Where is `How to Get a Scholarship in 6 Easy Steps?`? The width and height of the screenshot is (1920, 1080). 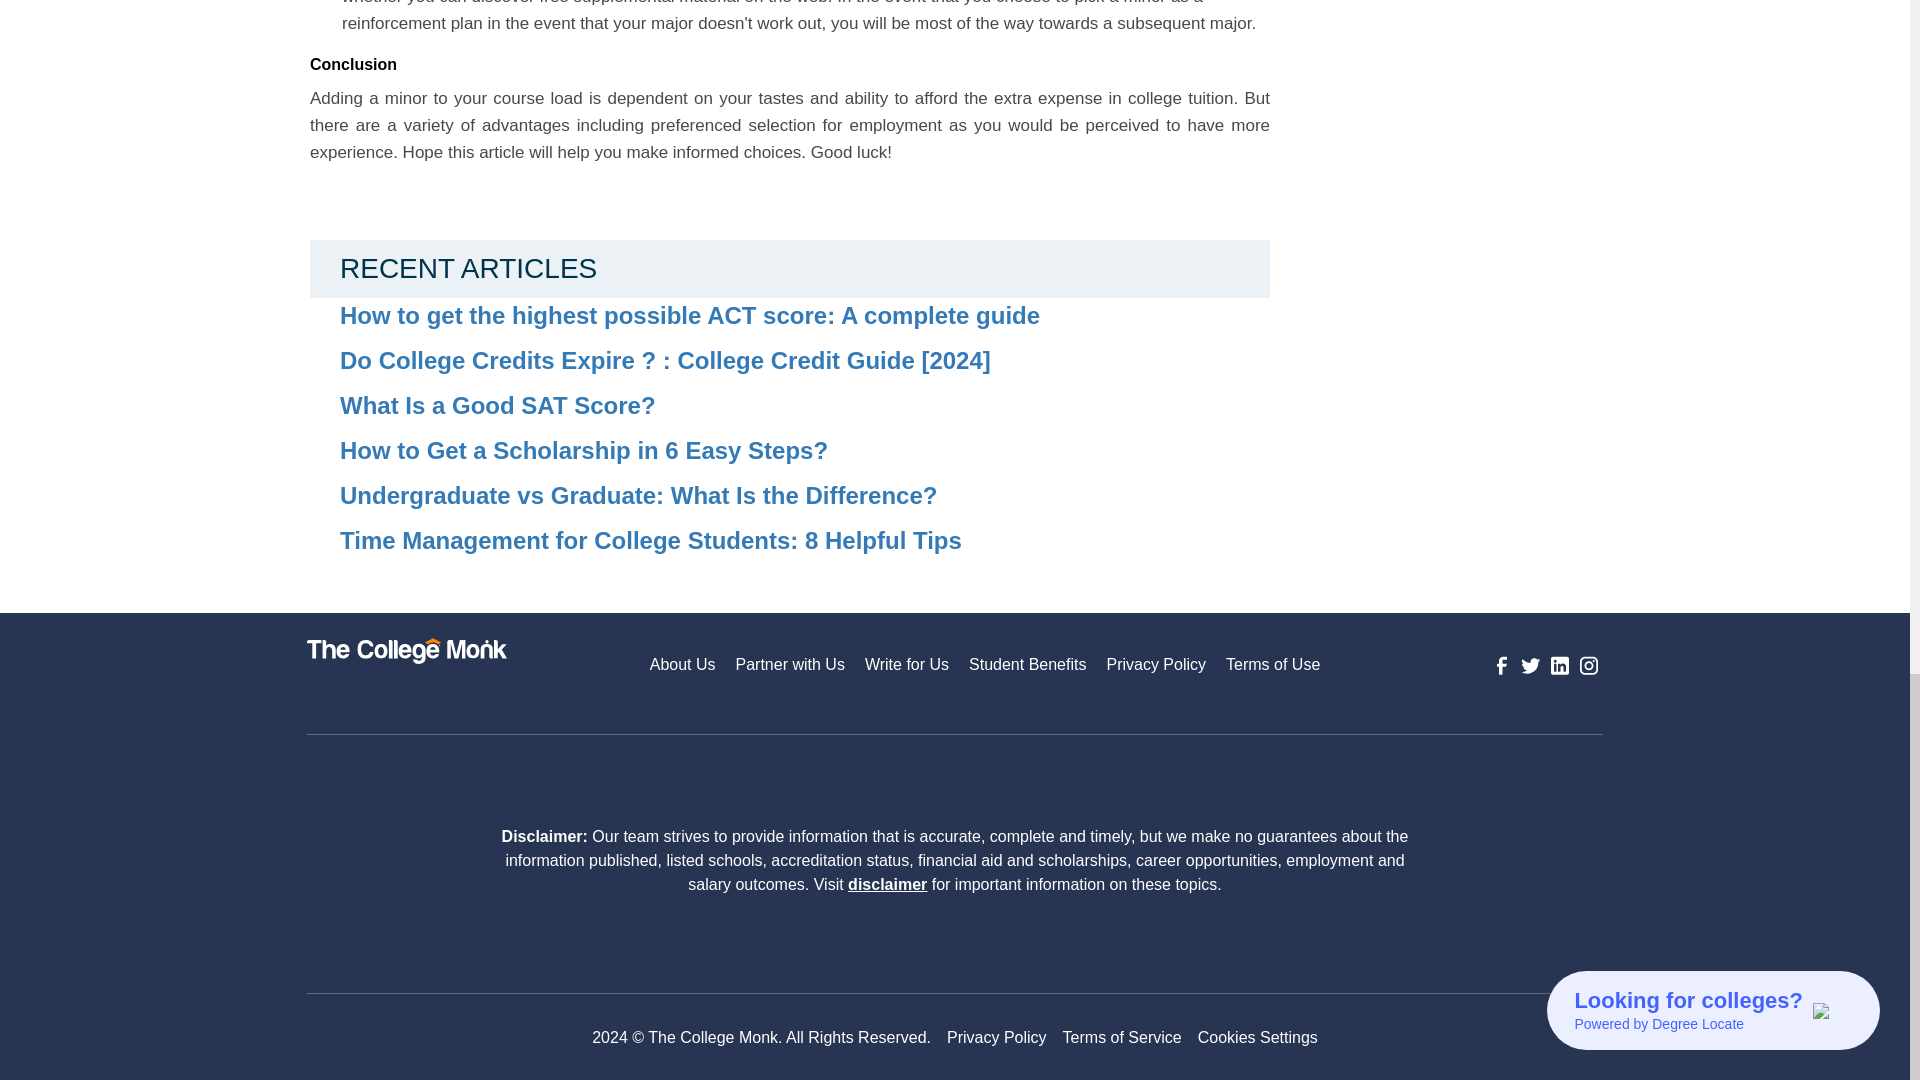
How to Get a Scholarship in 6 Easy Steps? is located at coordinates (804, 451).